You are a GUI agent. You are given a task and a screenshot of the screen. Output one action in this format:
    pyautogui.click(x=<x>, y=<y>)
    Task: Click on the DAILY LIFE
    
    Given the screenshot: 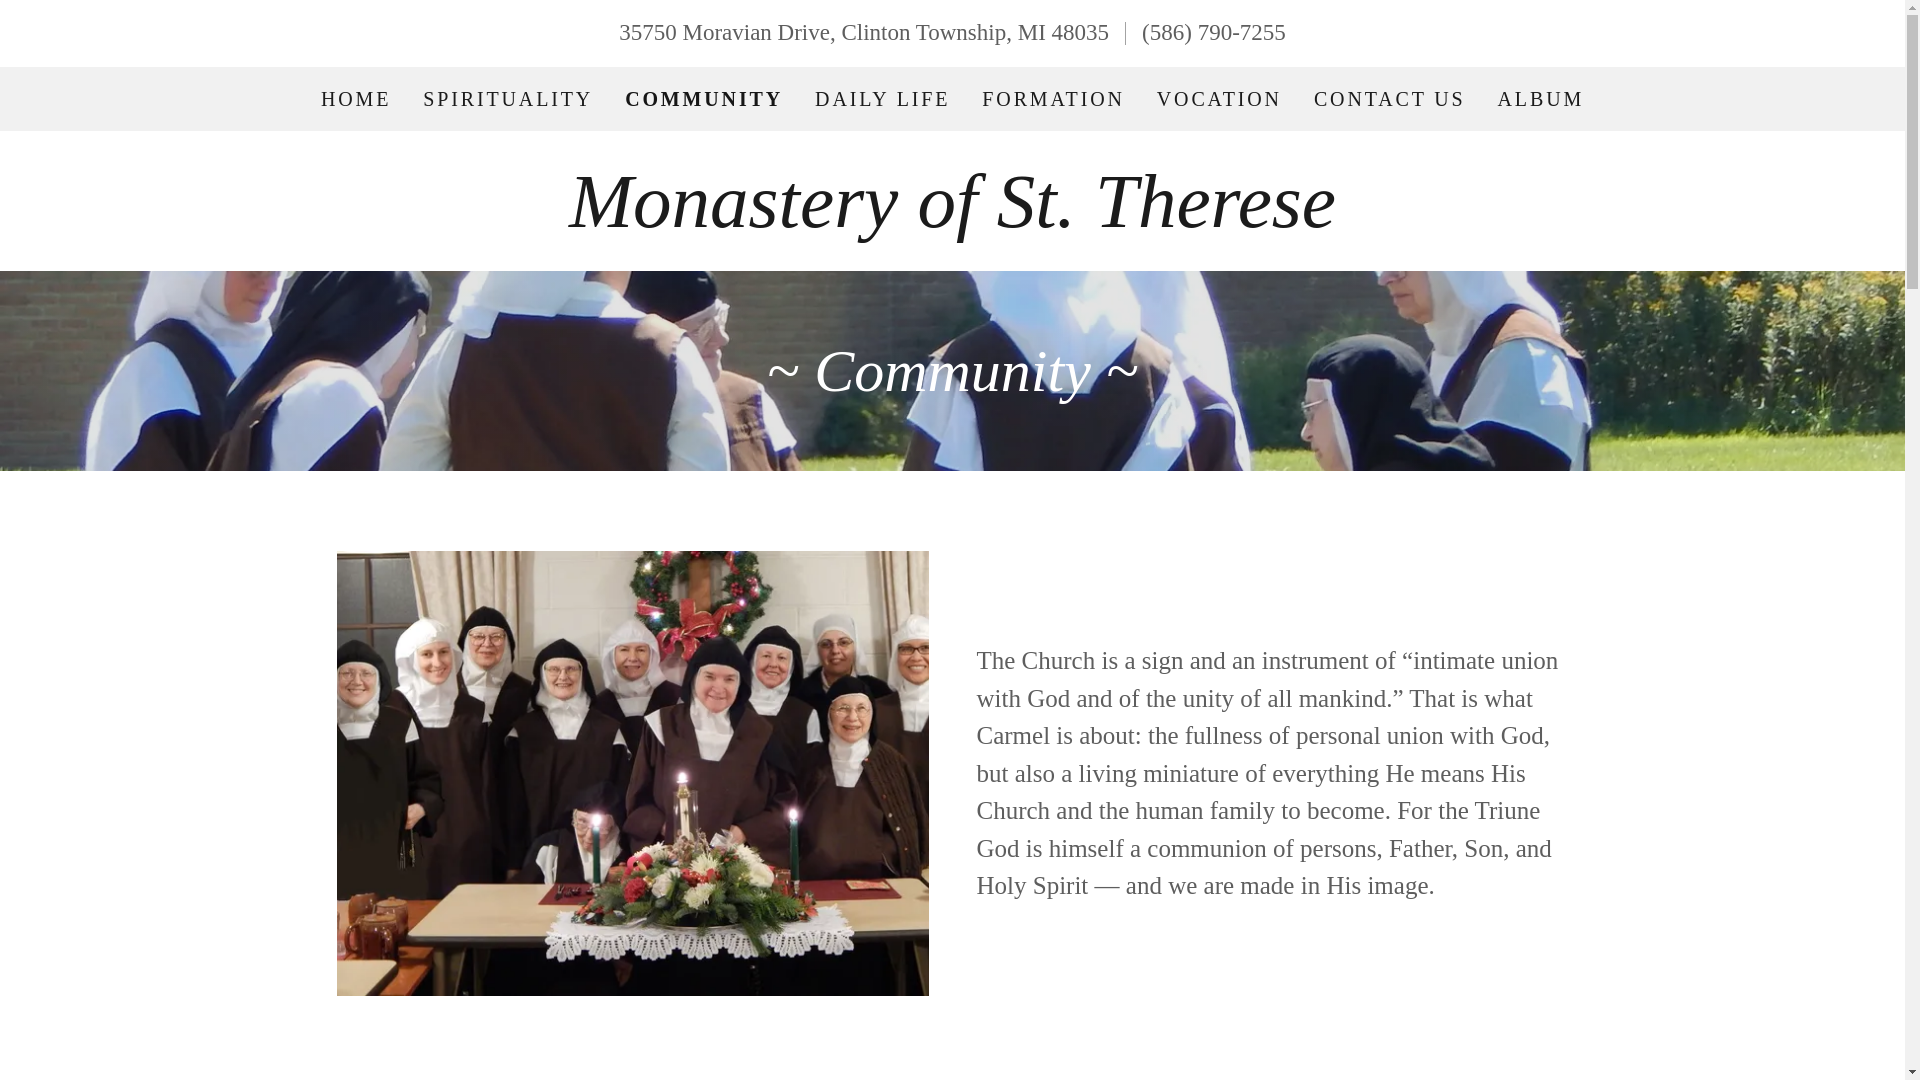 What is the action you would take?
    pyautogui.click(x=882, y=97)
    